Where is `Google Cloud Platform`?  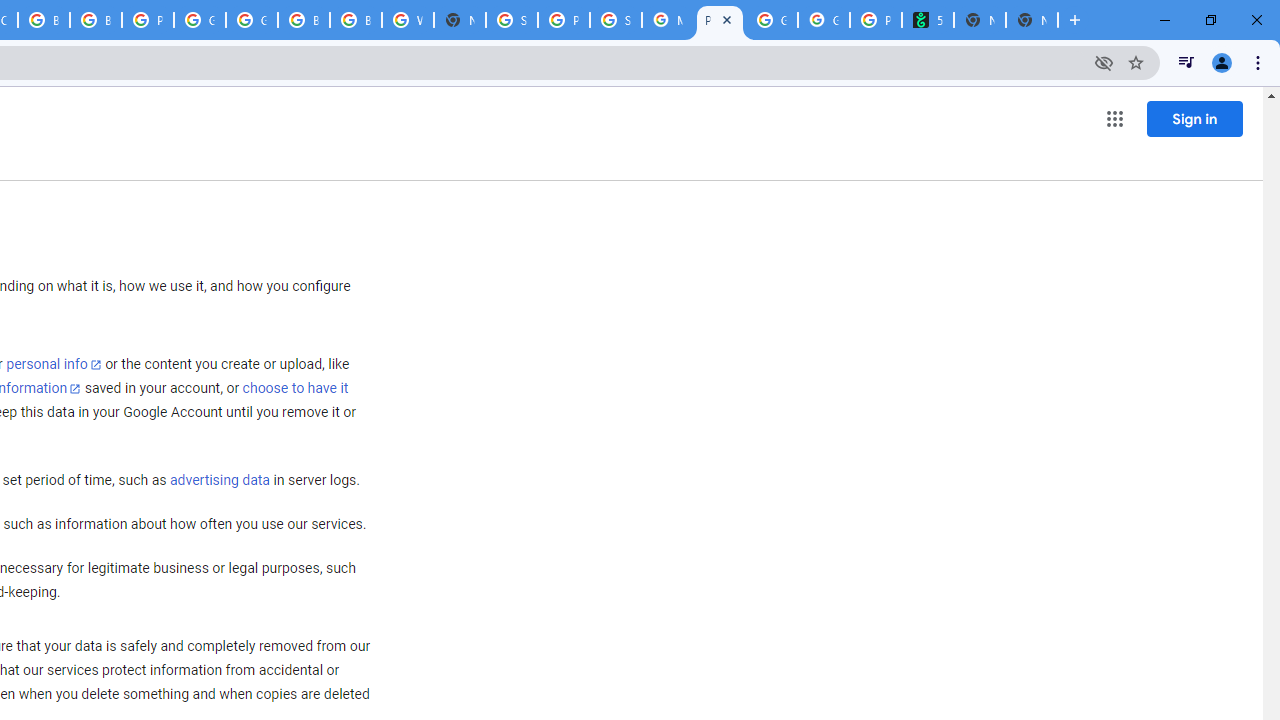
Google Cloud Platform is located at coordinates (200, 20).